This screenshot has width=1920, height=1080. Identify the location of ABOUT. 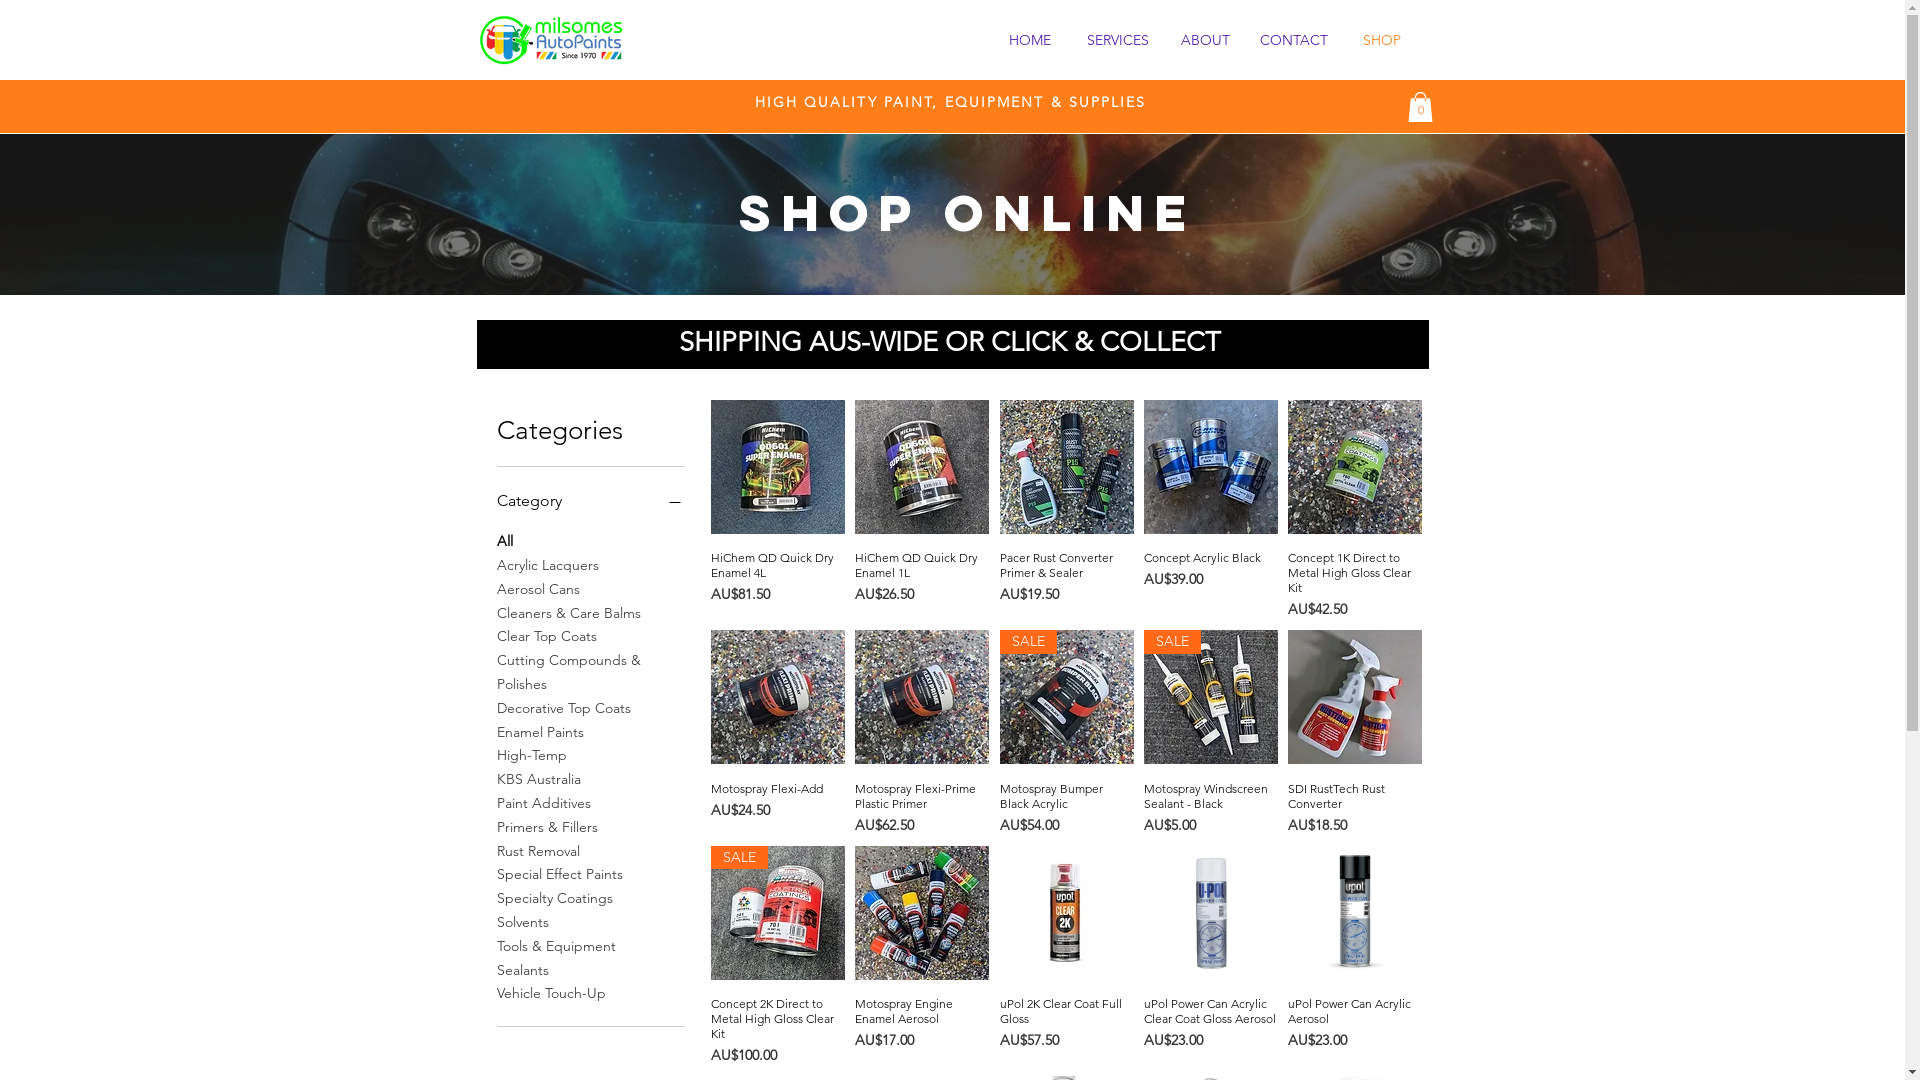
(1206, 40).